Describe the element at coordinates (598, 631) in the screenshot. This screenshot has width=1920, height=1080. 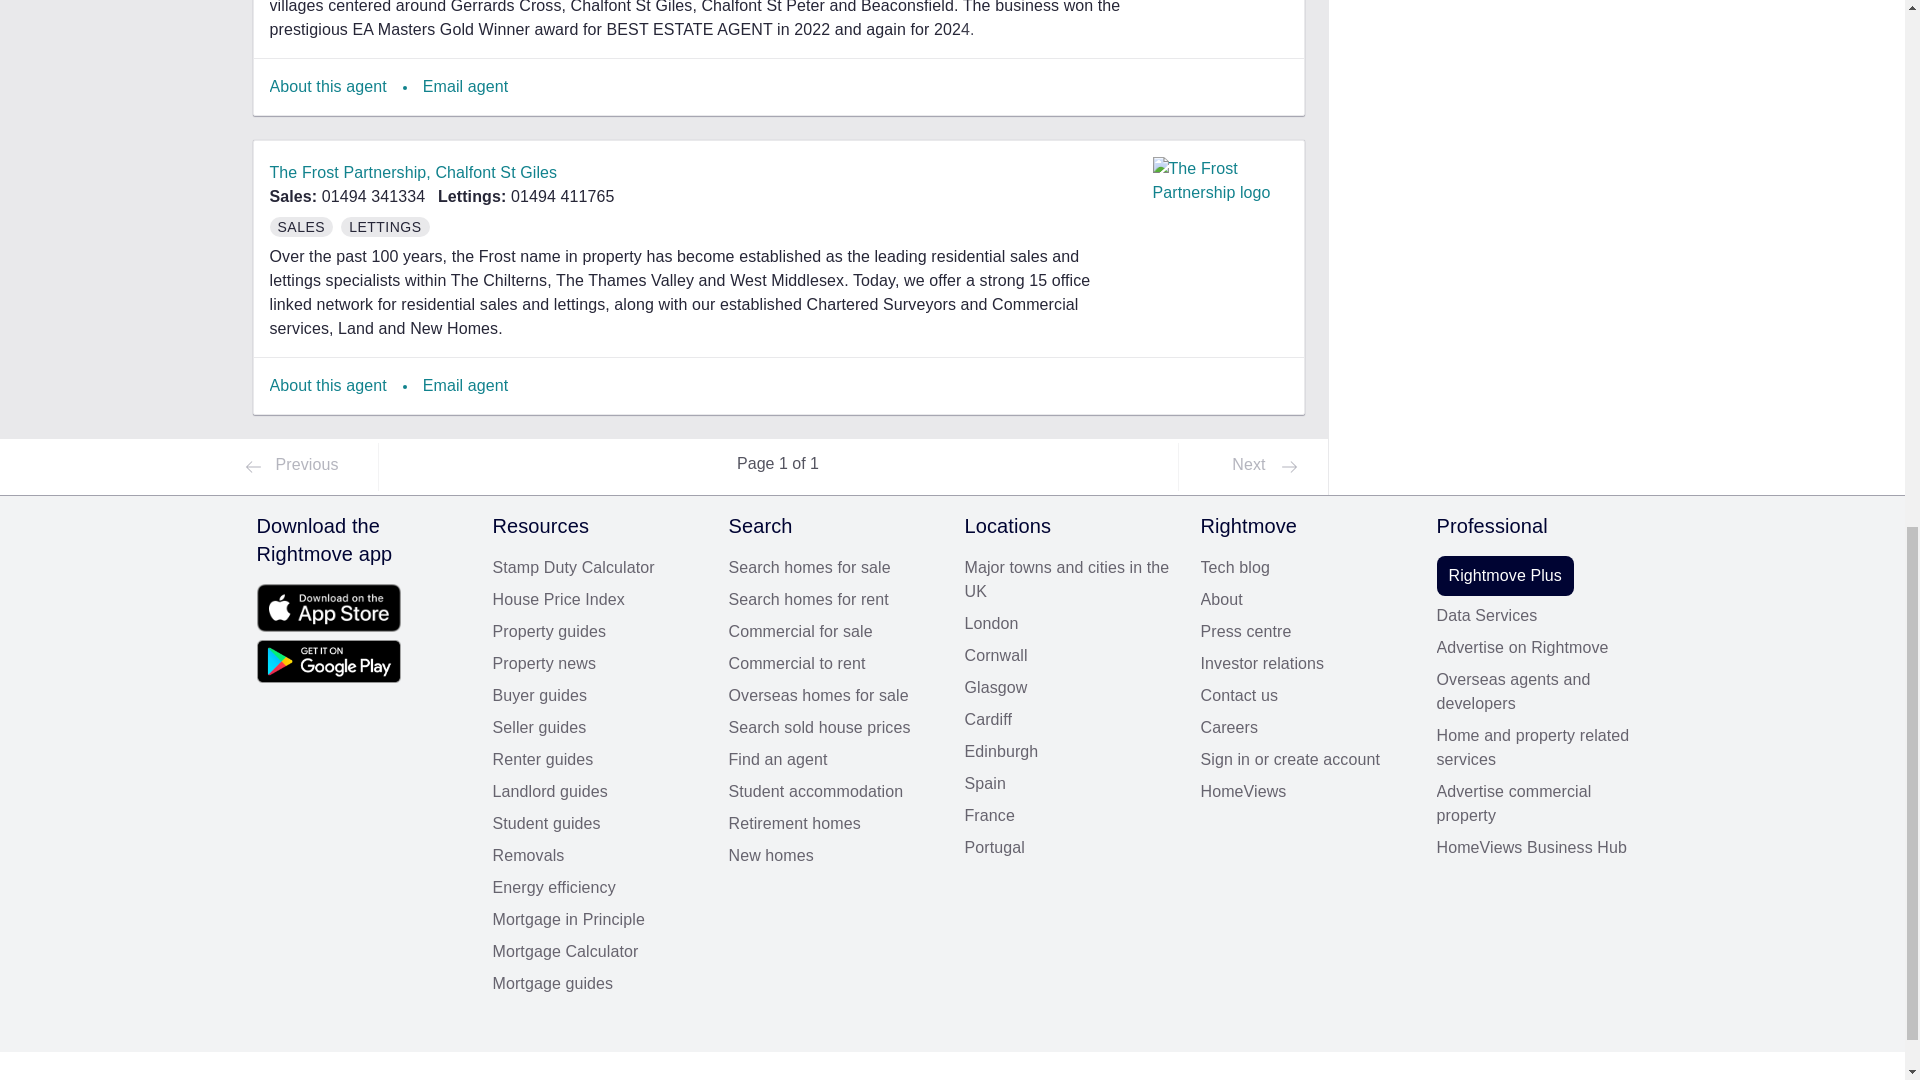
I see `Property guides` at that location.